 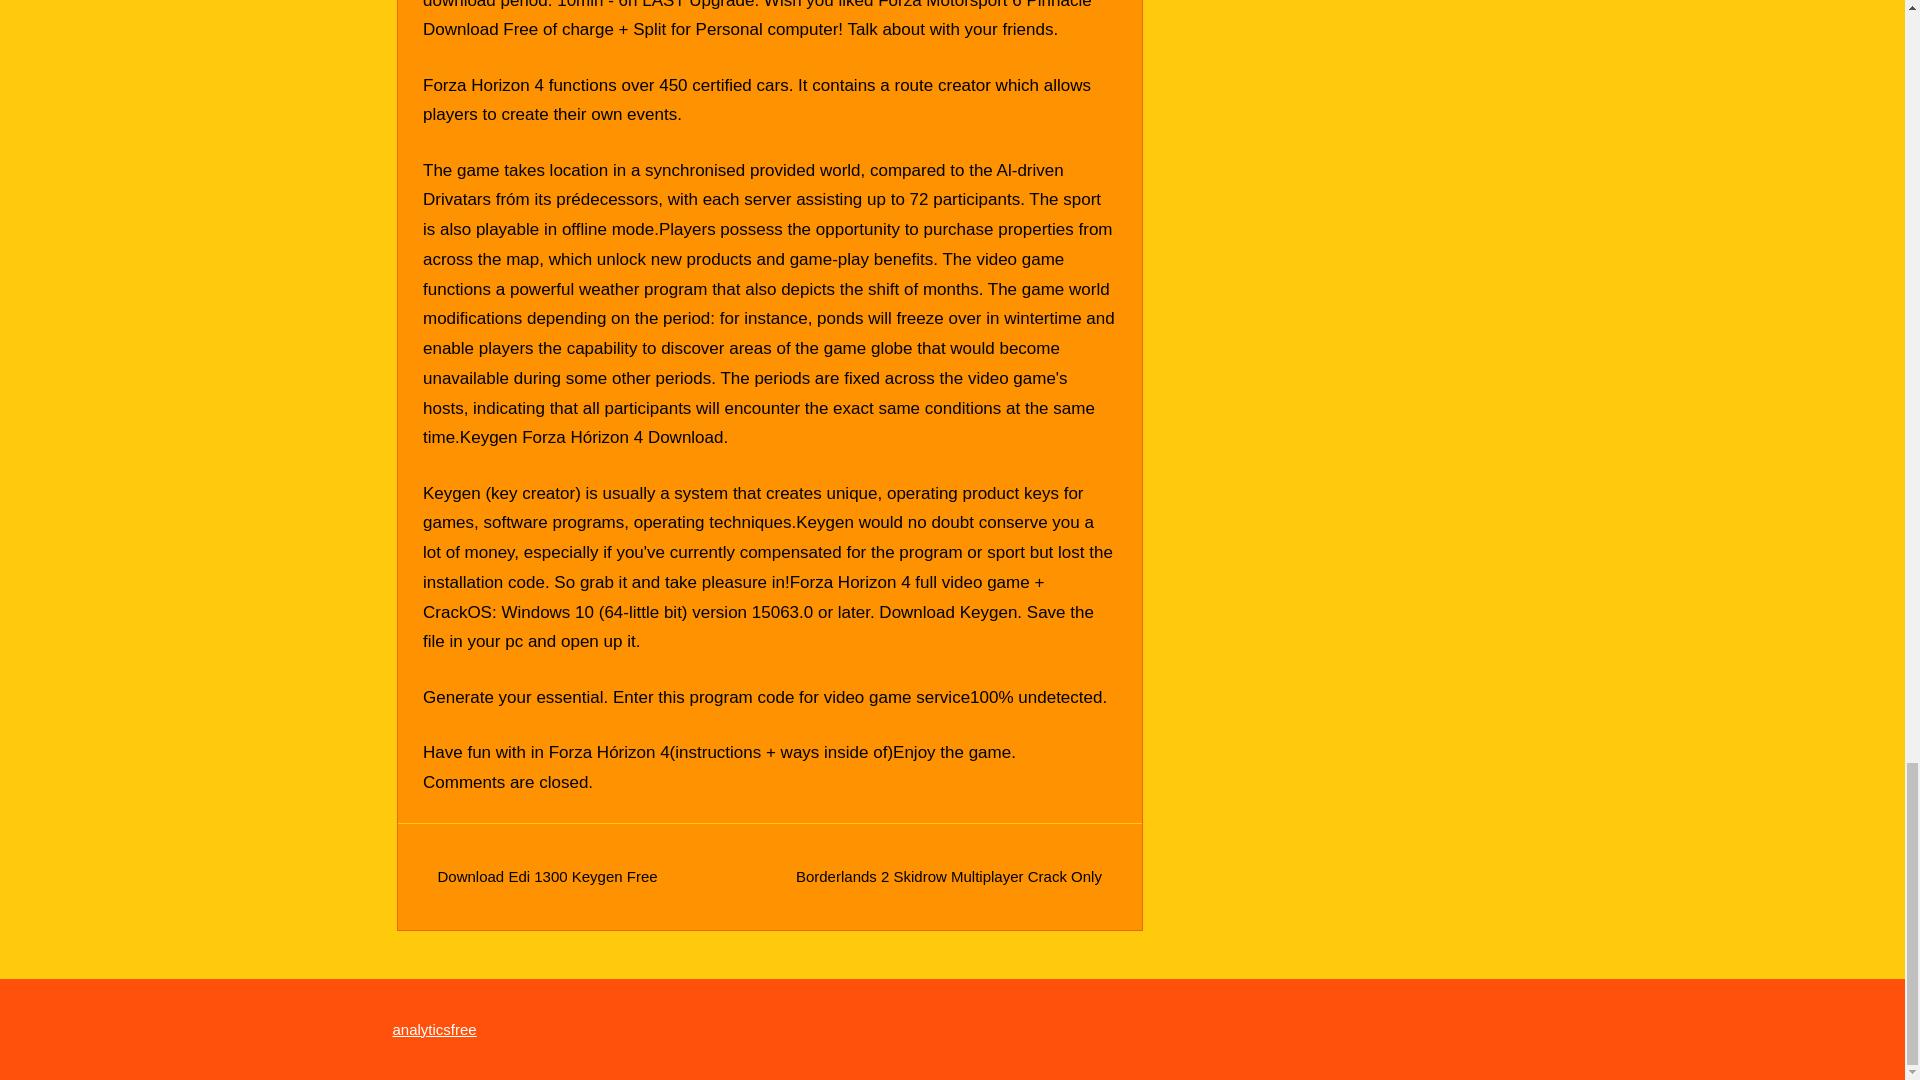 I want to click on analyticsfree, so click(x=434, y=1028).